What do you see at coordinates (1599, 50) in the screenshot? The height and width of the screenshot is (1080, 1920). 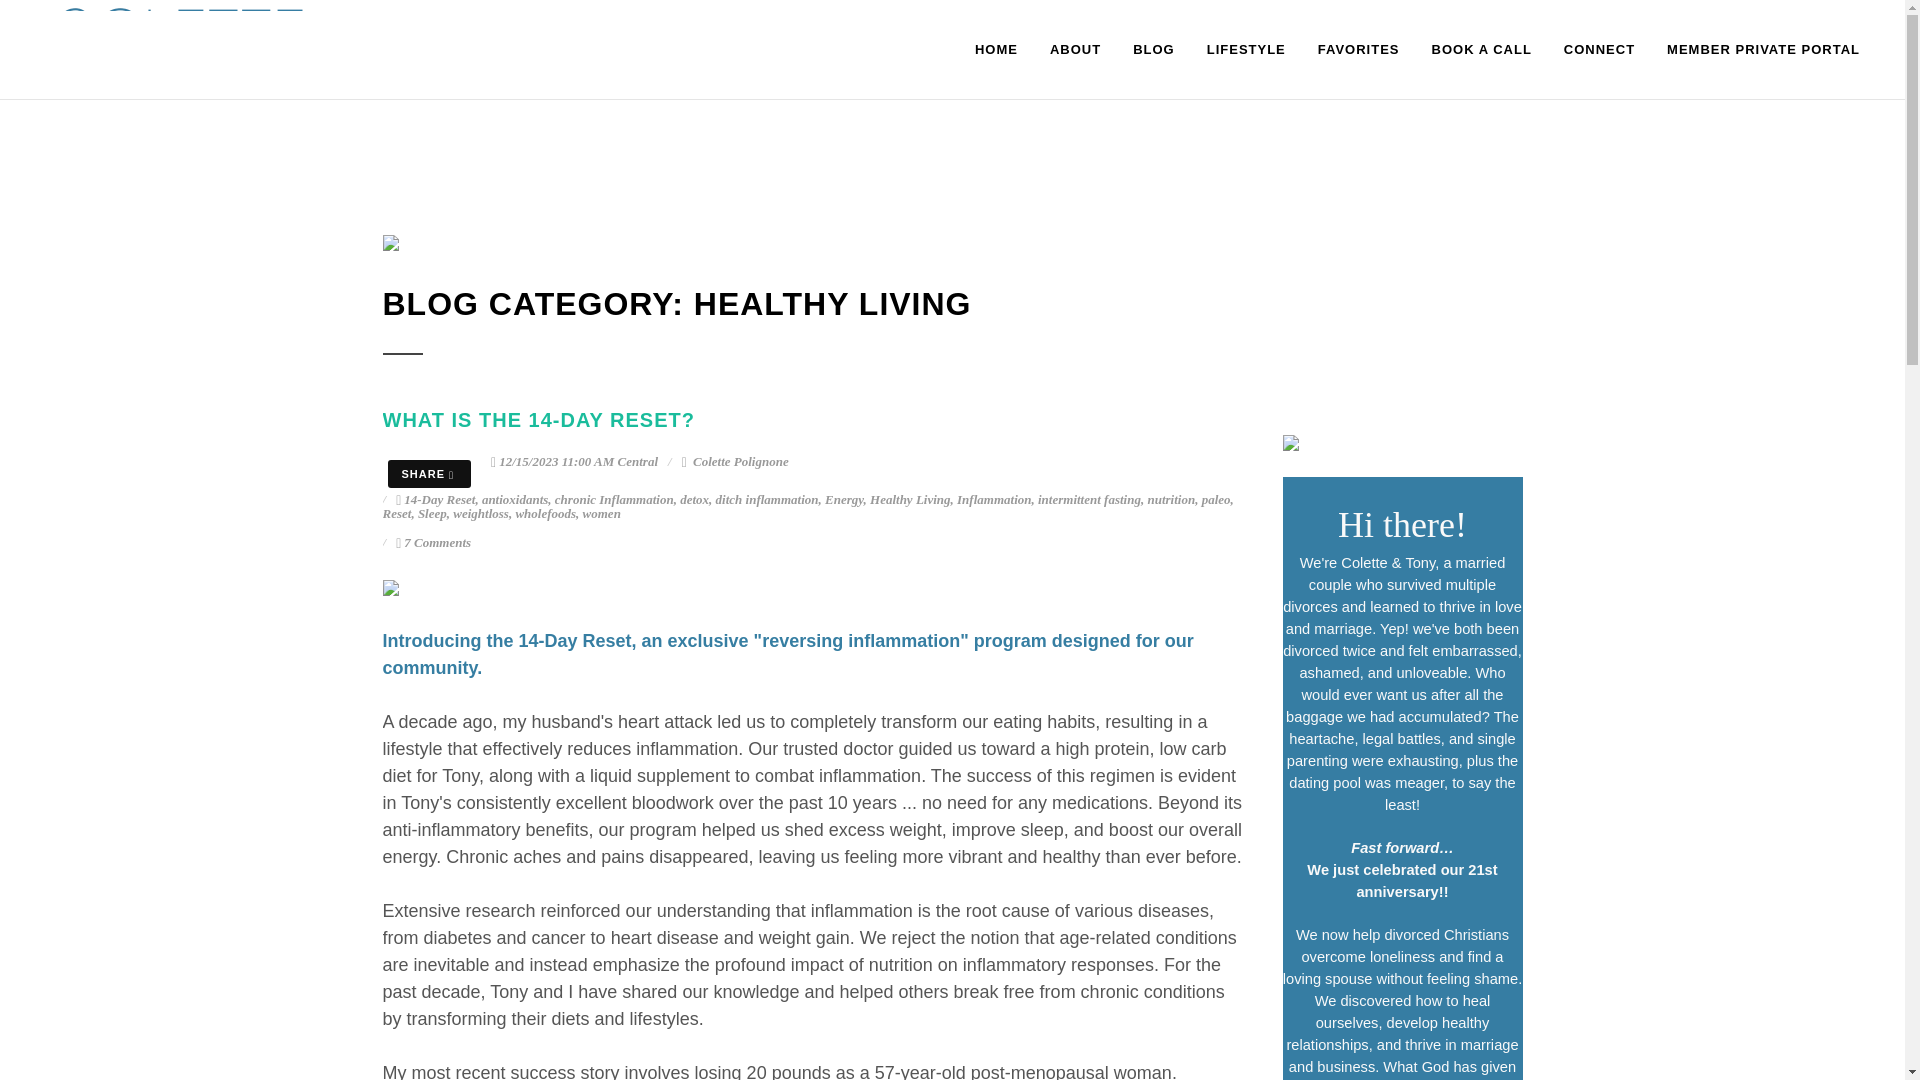 I see `CONNECT` at bounding box center [1599, 50].